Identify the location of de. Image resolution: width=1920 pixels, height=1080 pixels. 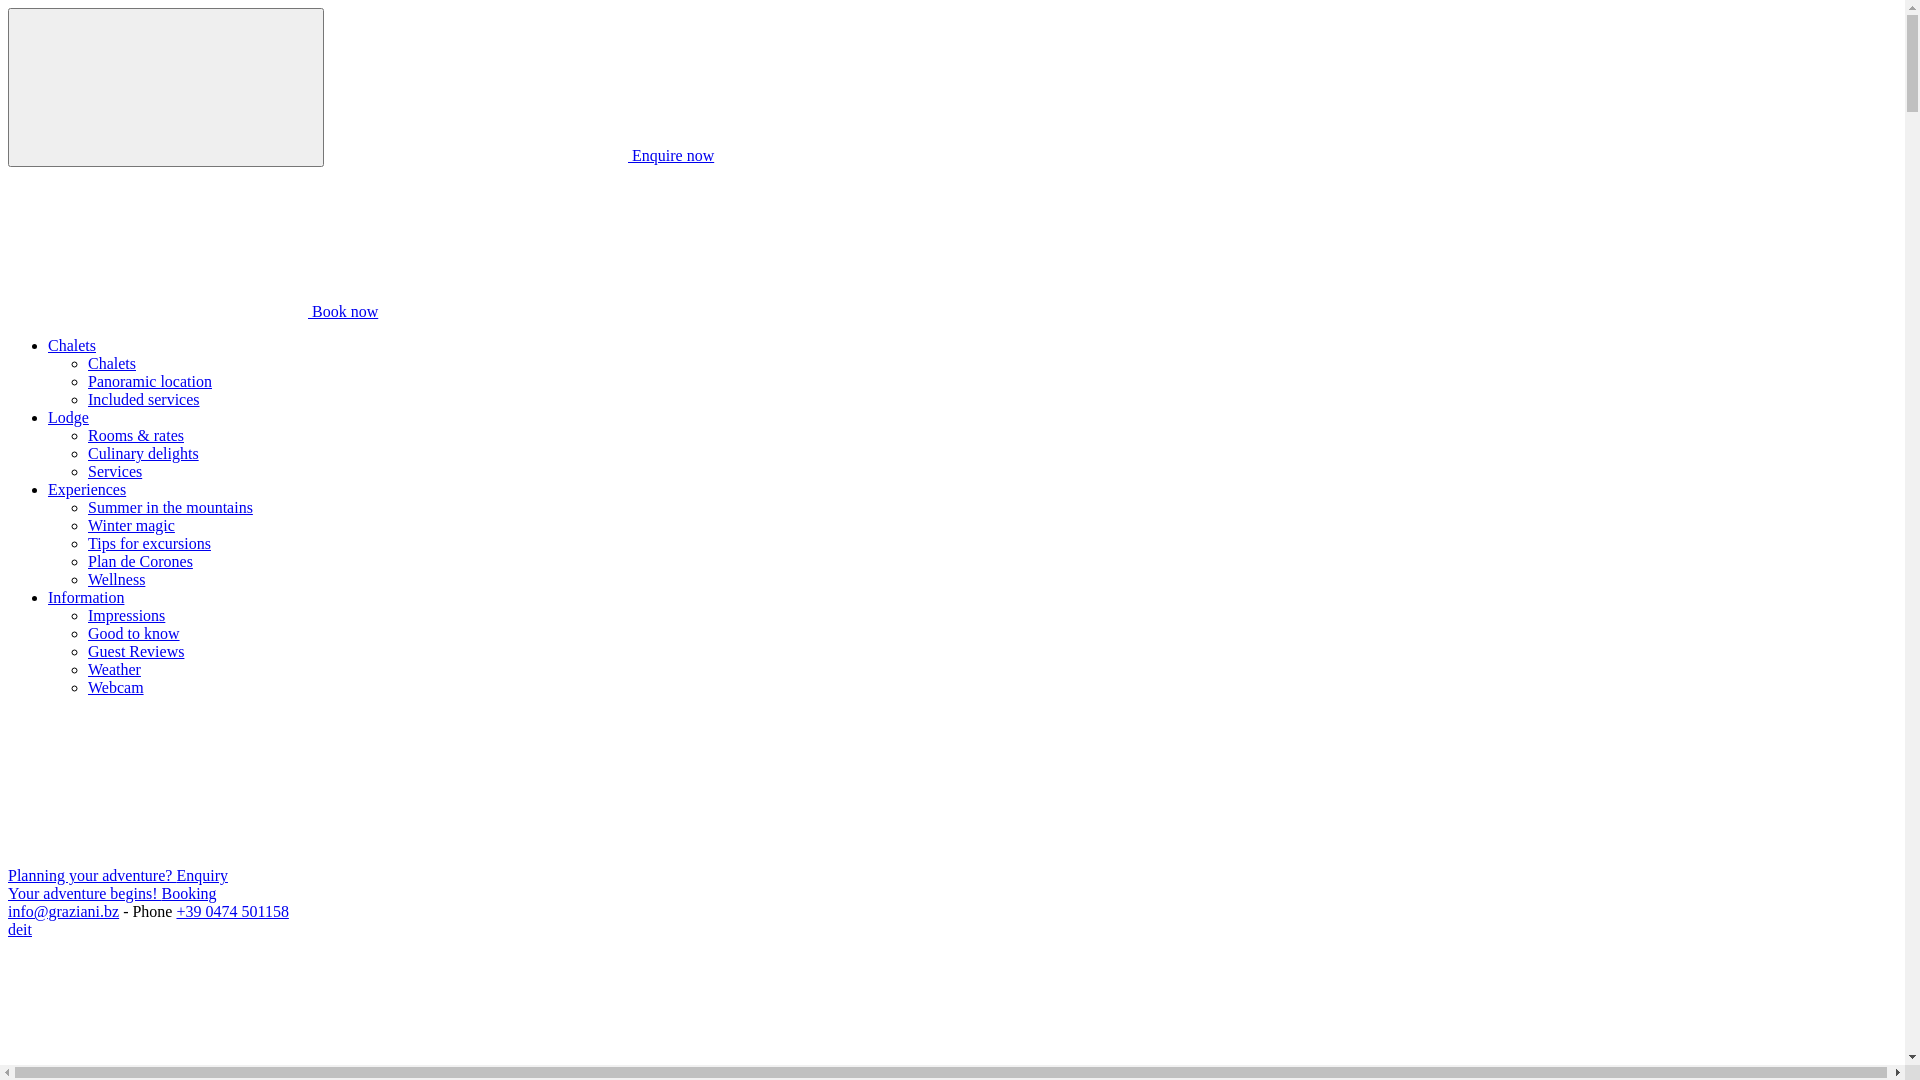
(16, 930).